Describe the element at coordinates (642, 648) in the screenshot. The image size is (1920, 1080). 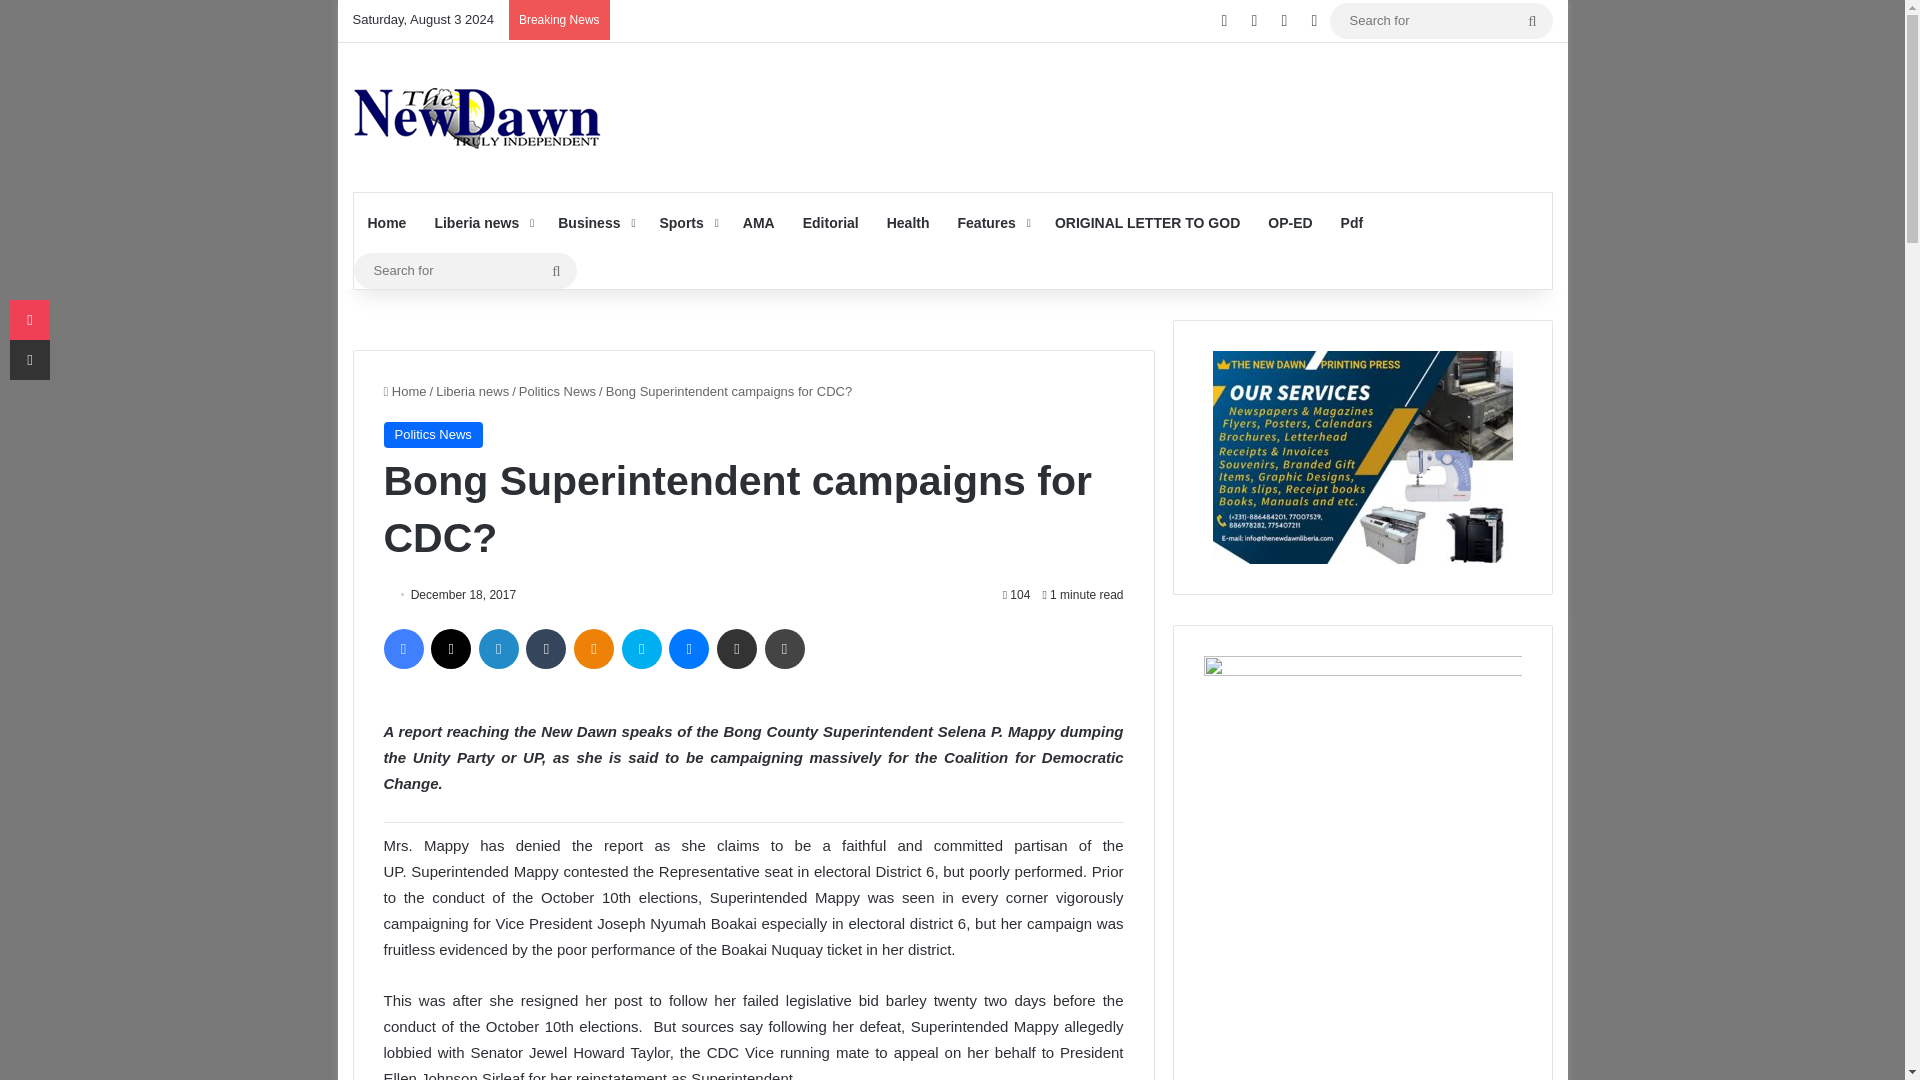
I see `Skype` at that location.